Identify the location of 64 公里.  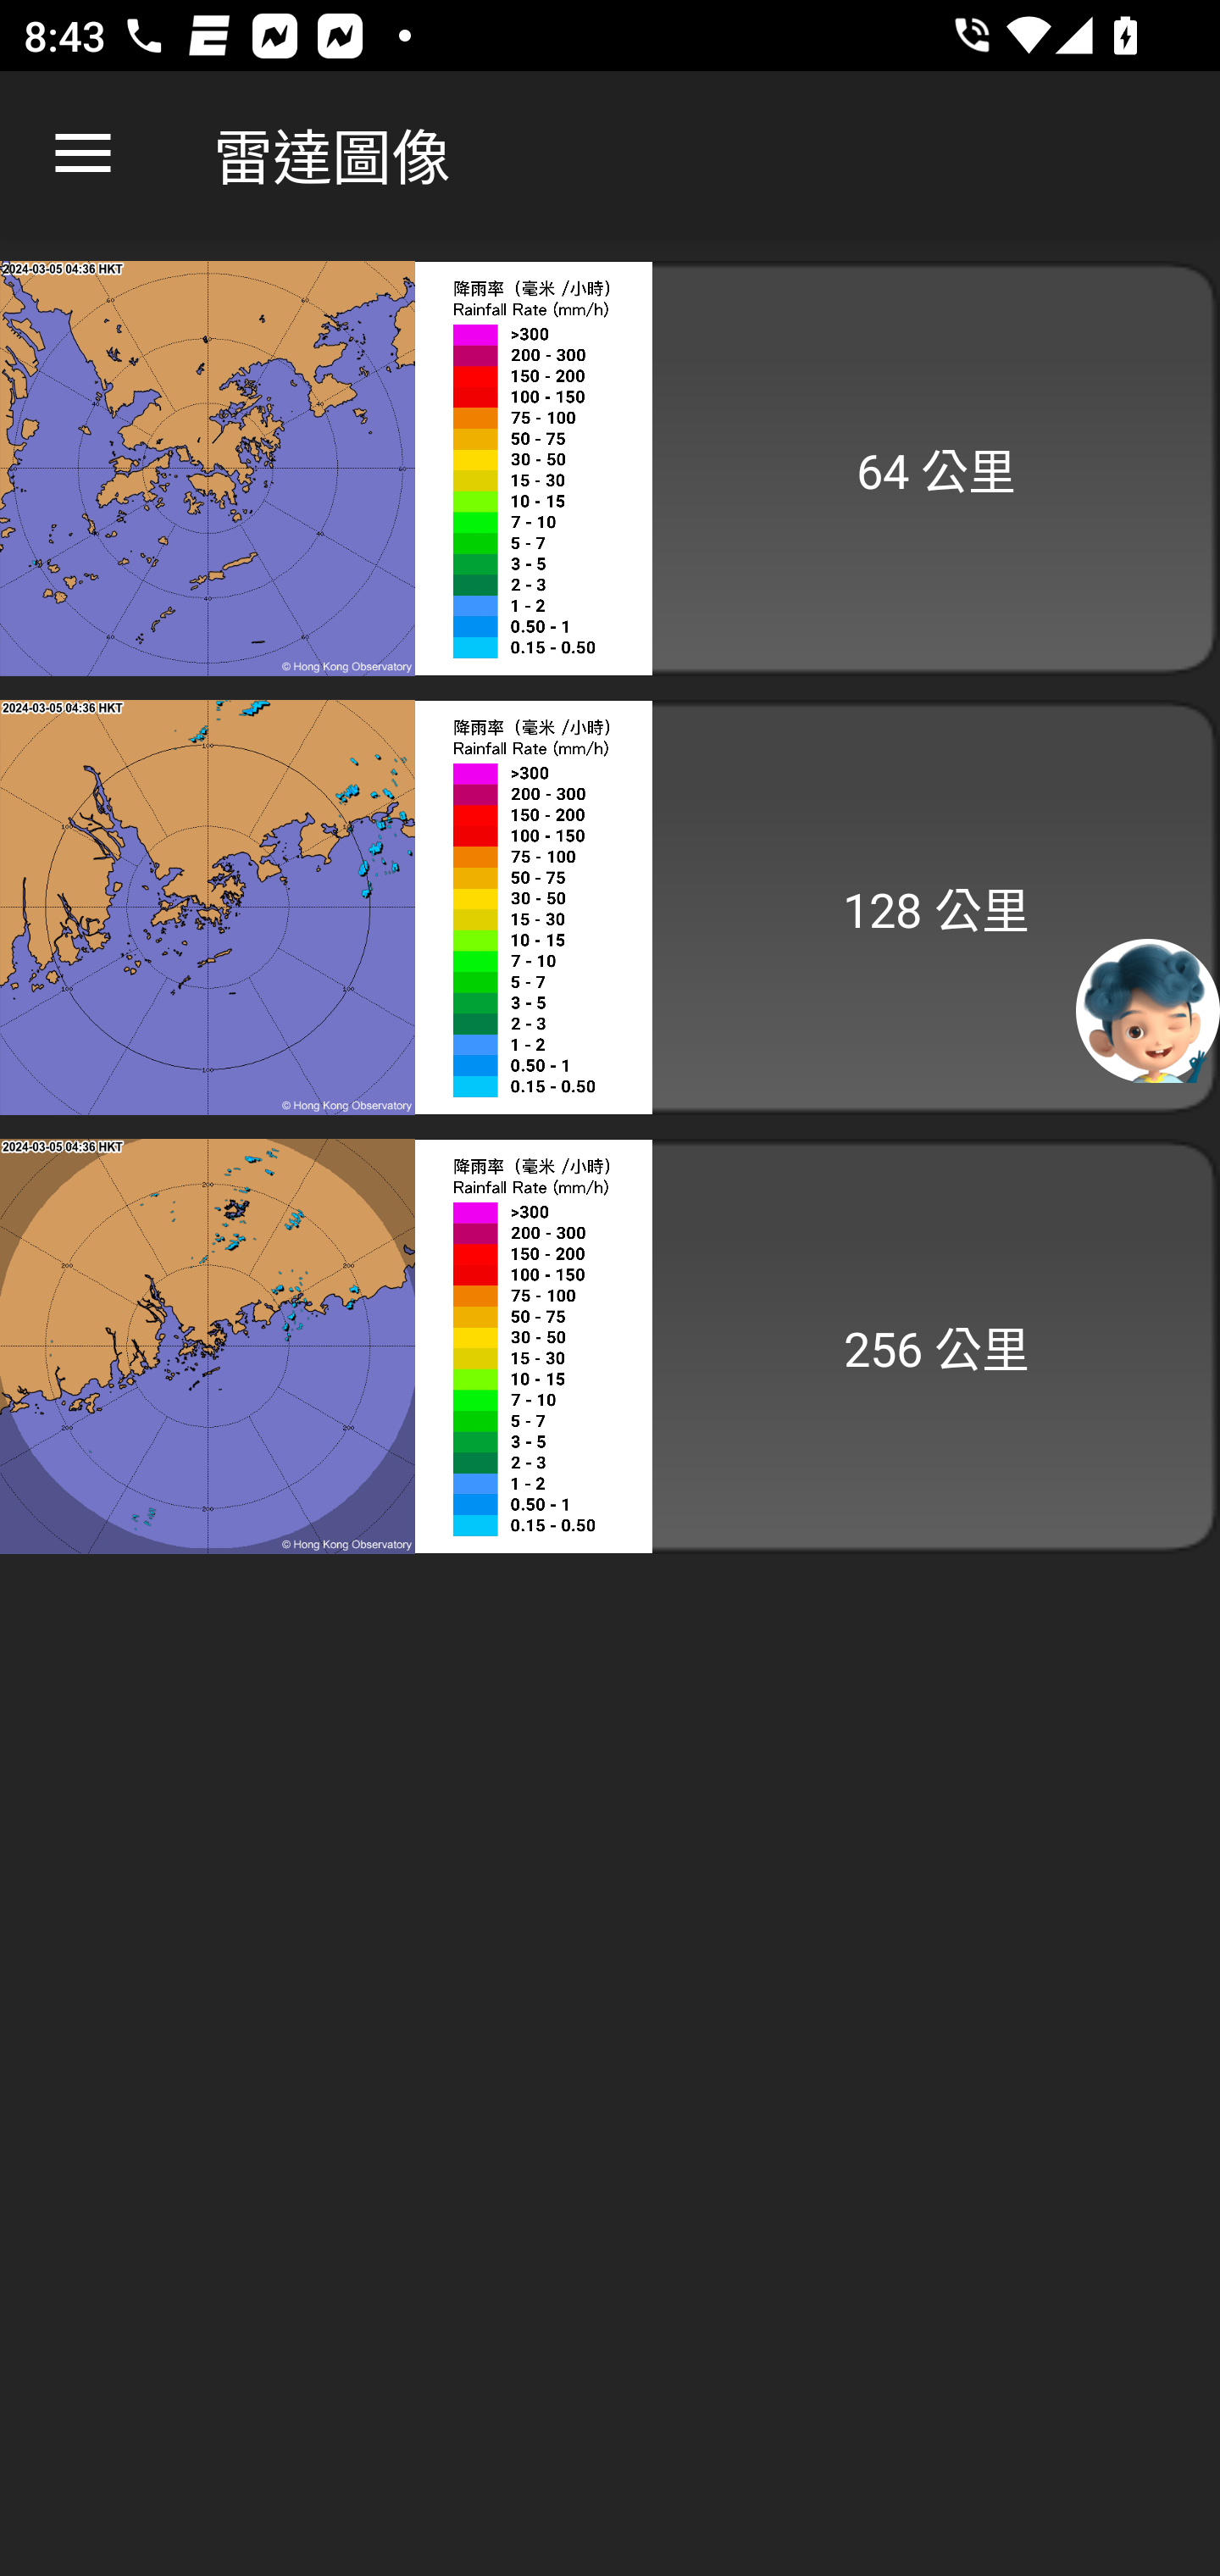
(610, 468).